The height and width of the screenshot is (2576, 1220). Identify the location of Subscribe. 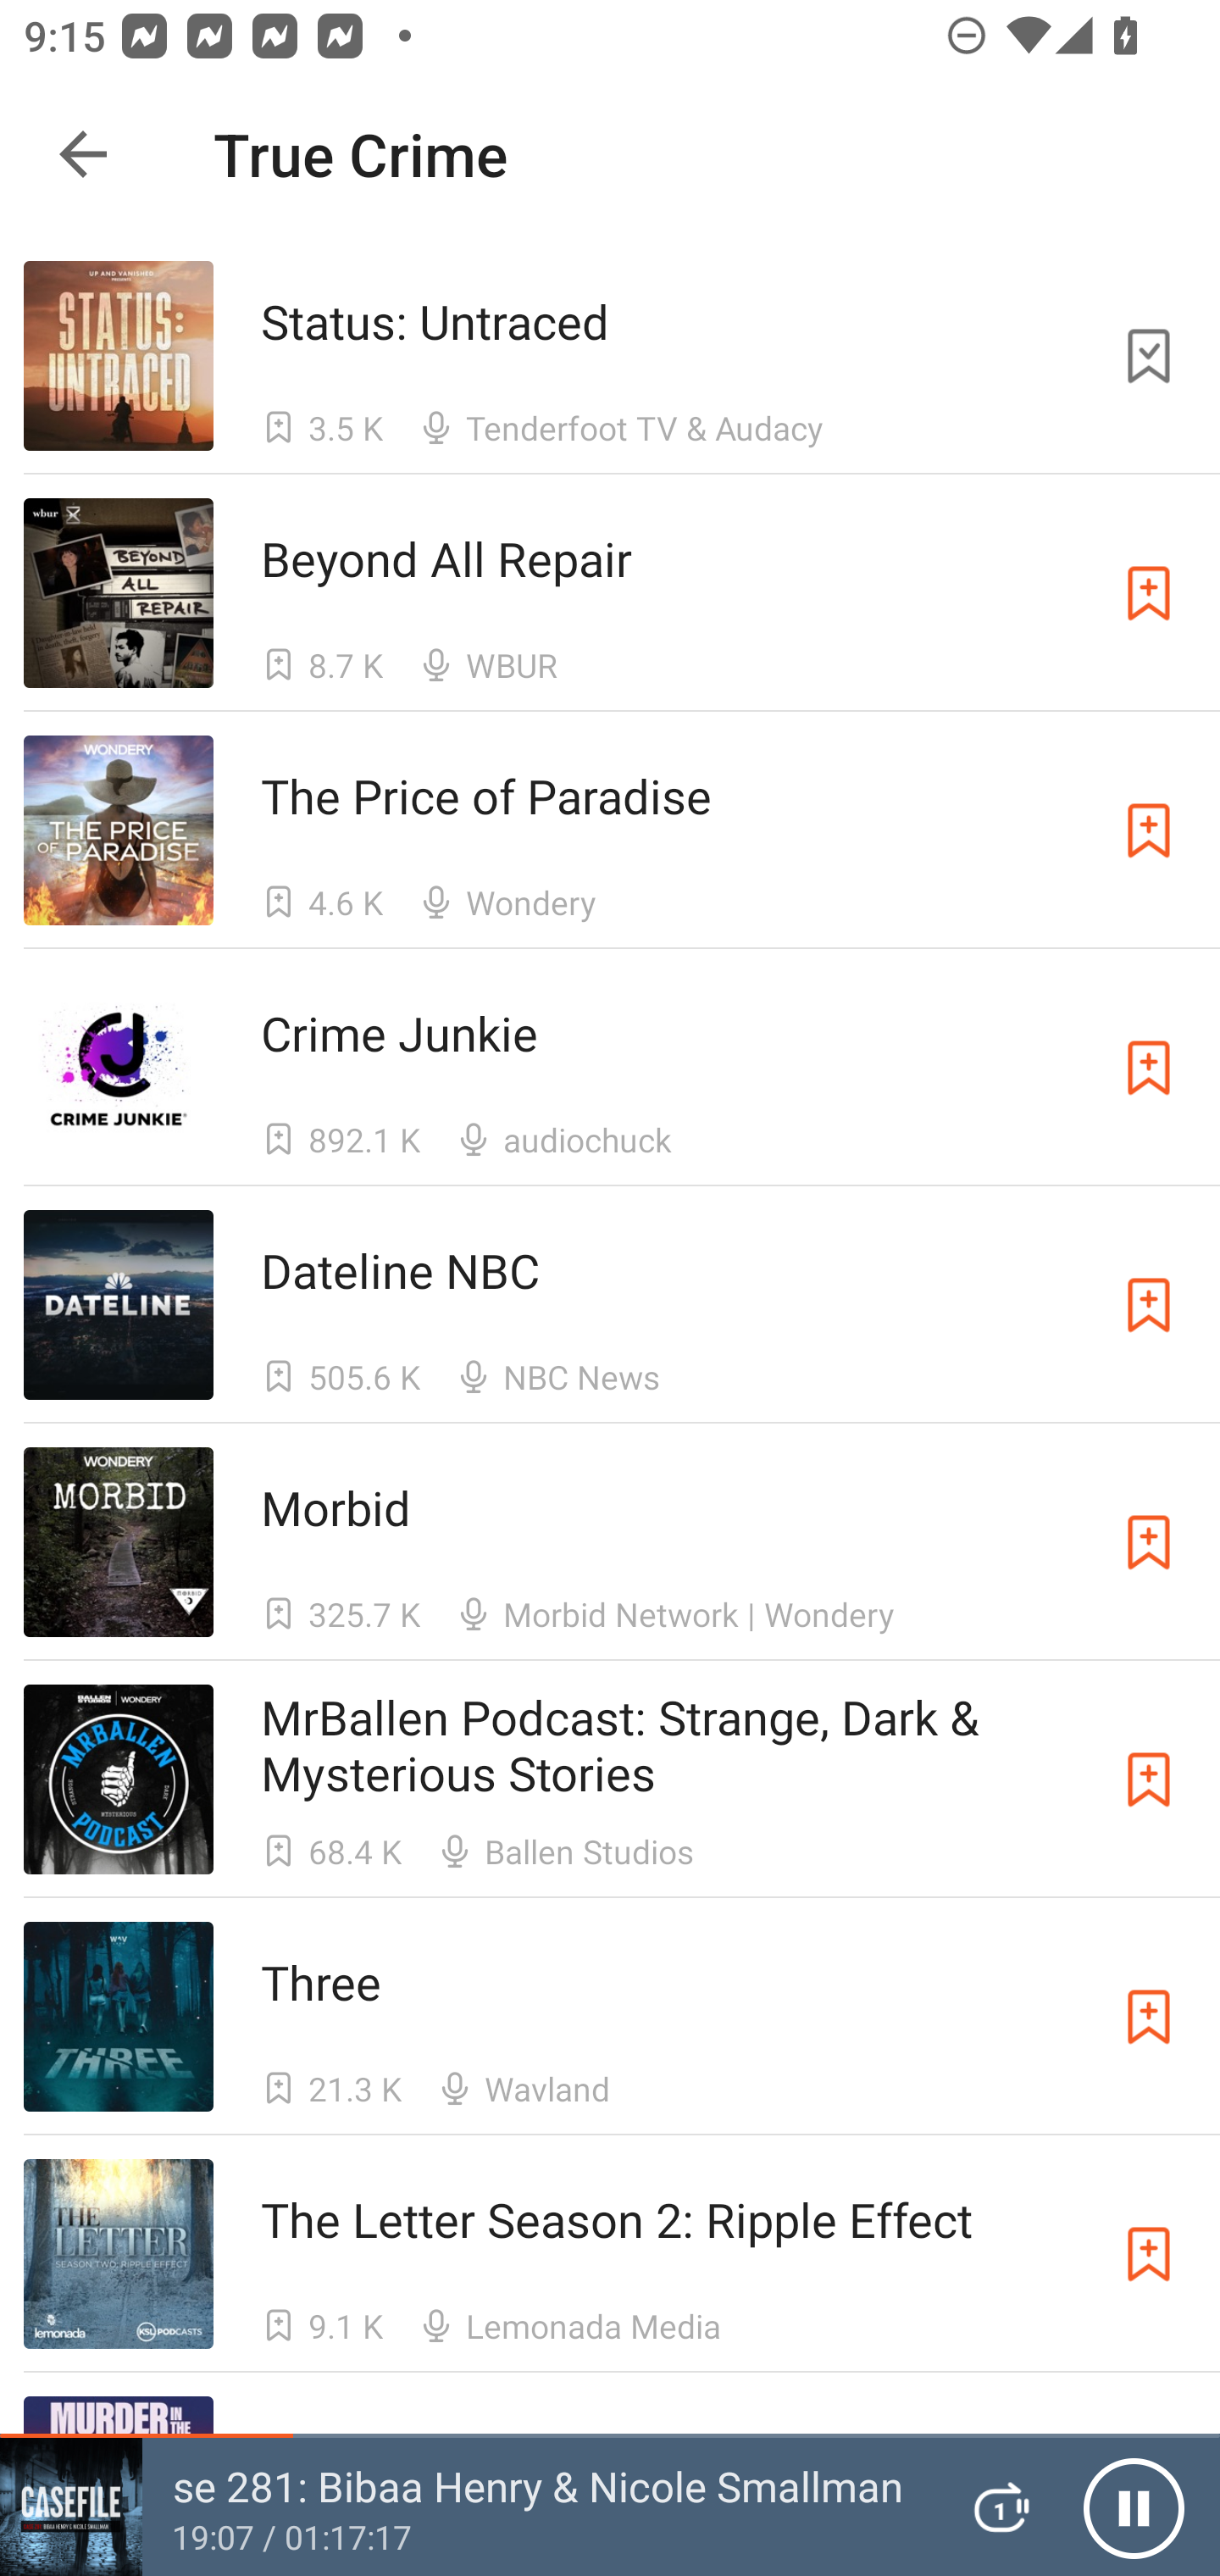
(1149, 2254).